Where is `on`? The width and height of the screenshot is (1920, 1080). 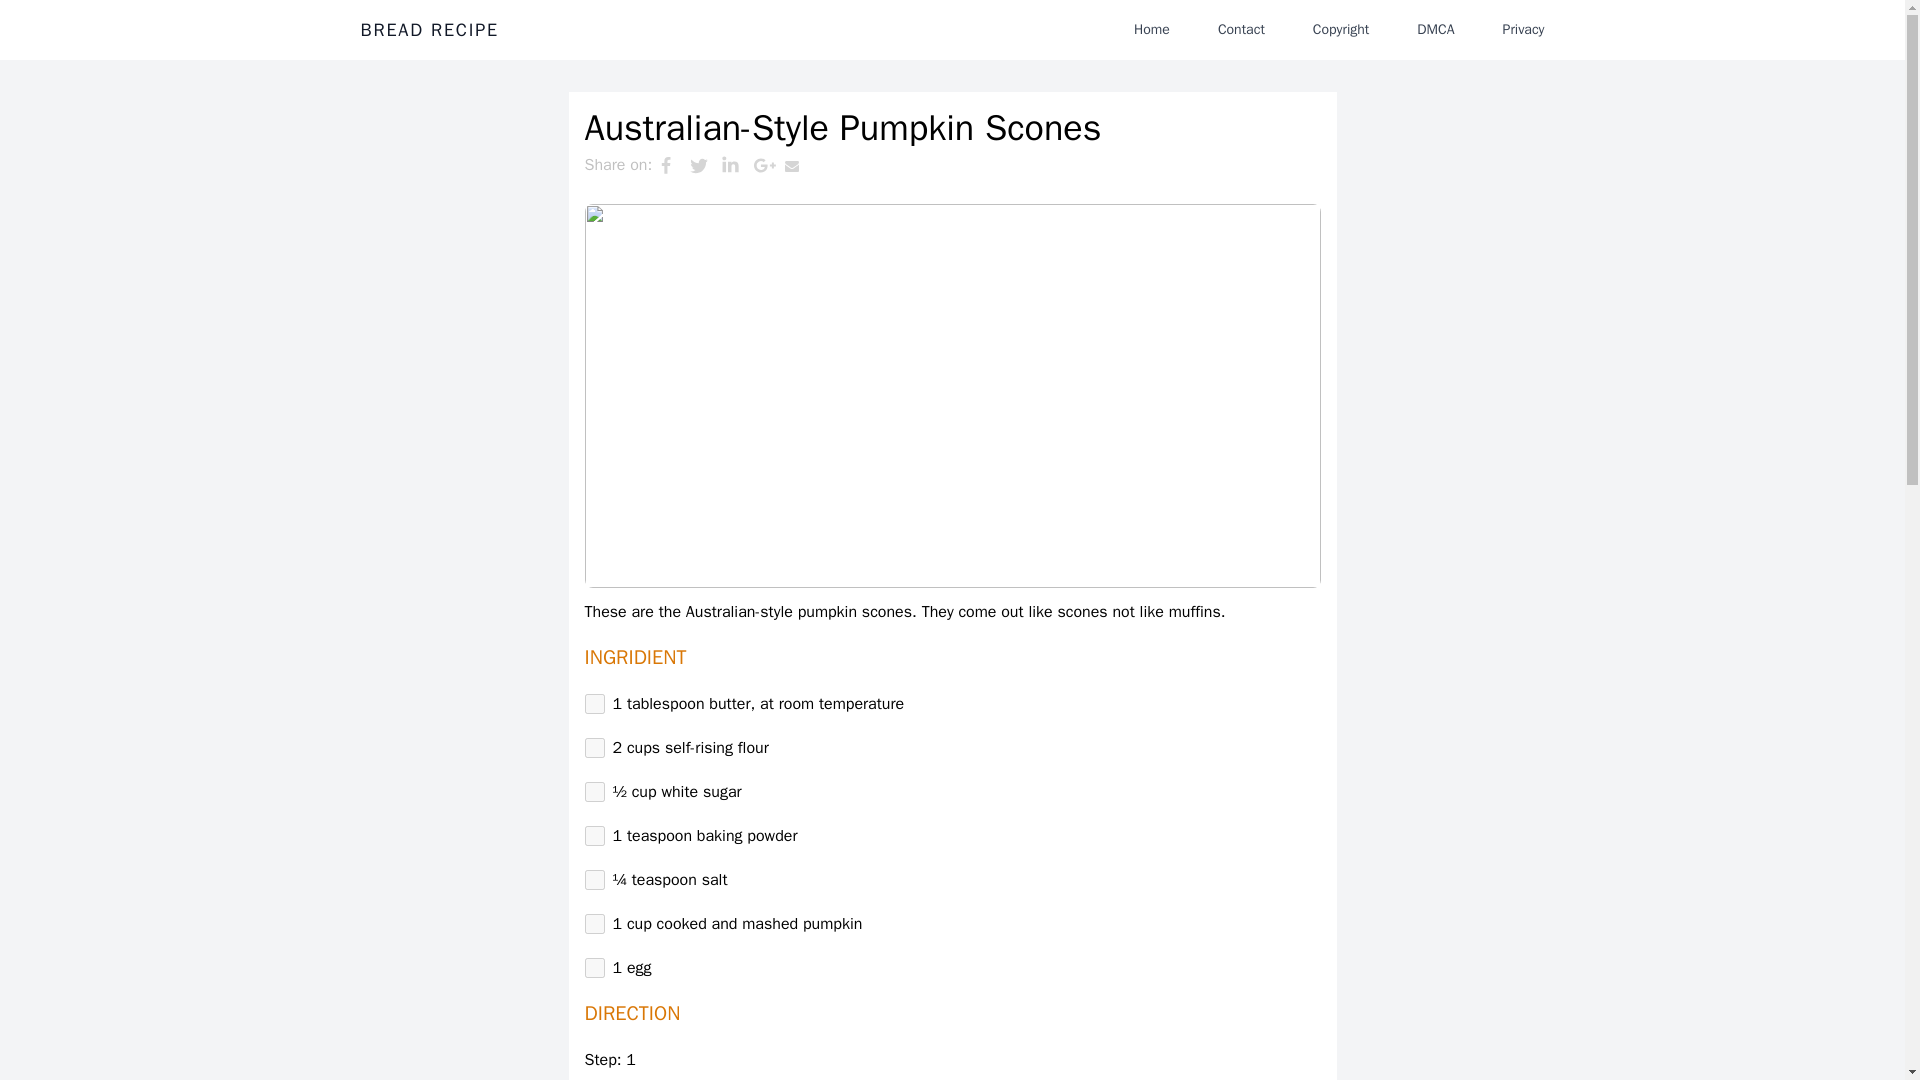
on is located at coordinates (594, 880).